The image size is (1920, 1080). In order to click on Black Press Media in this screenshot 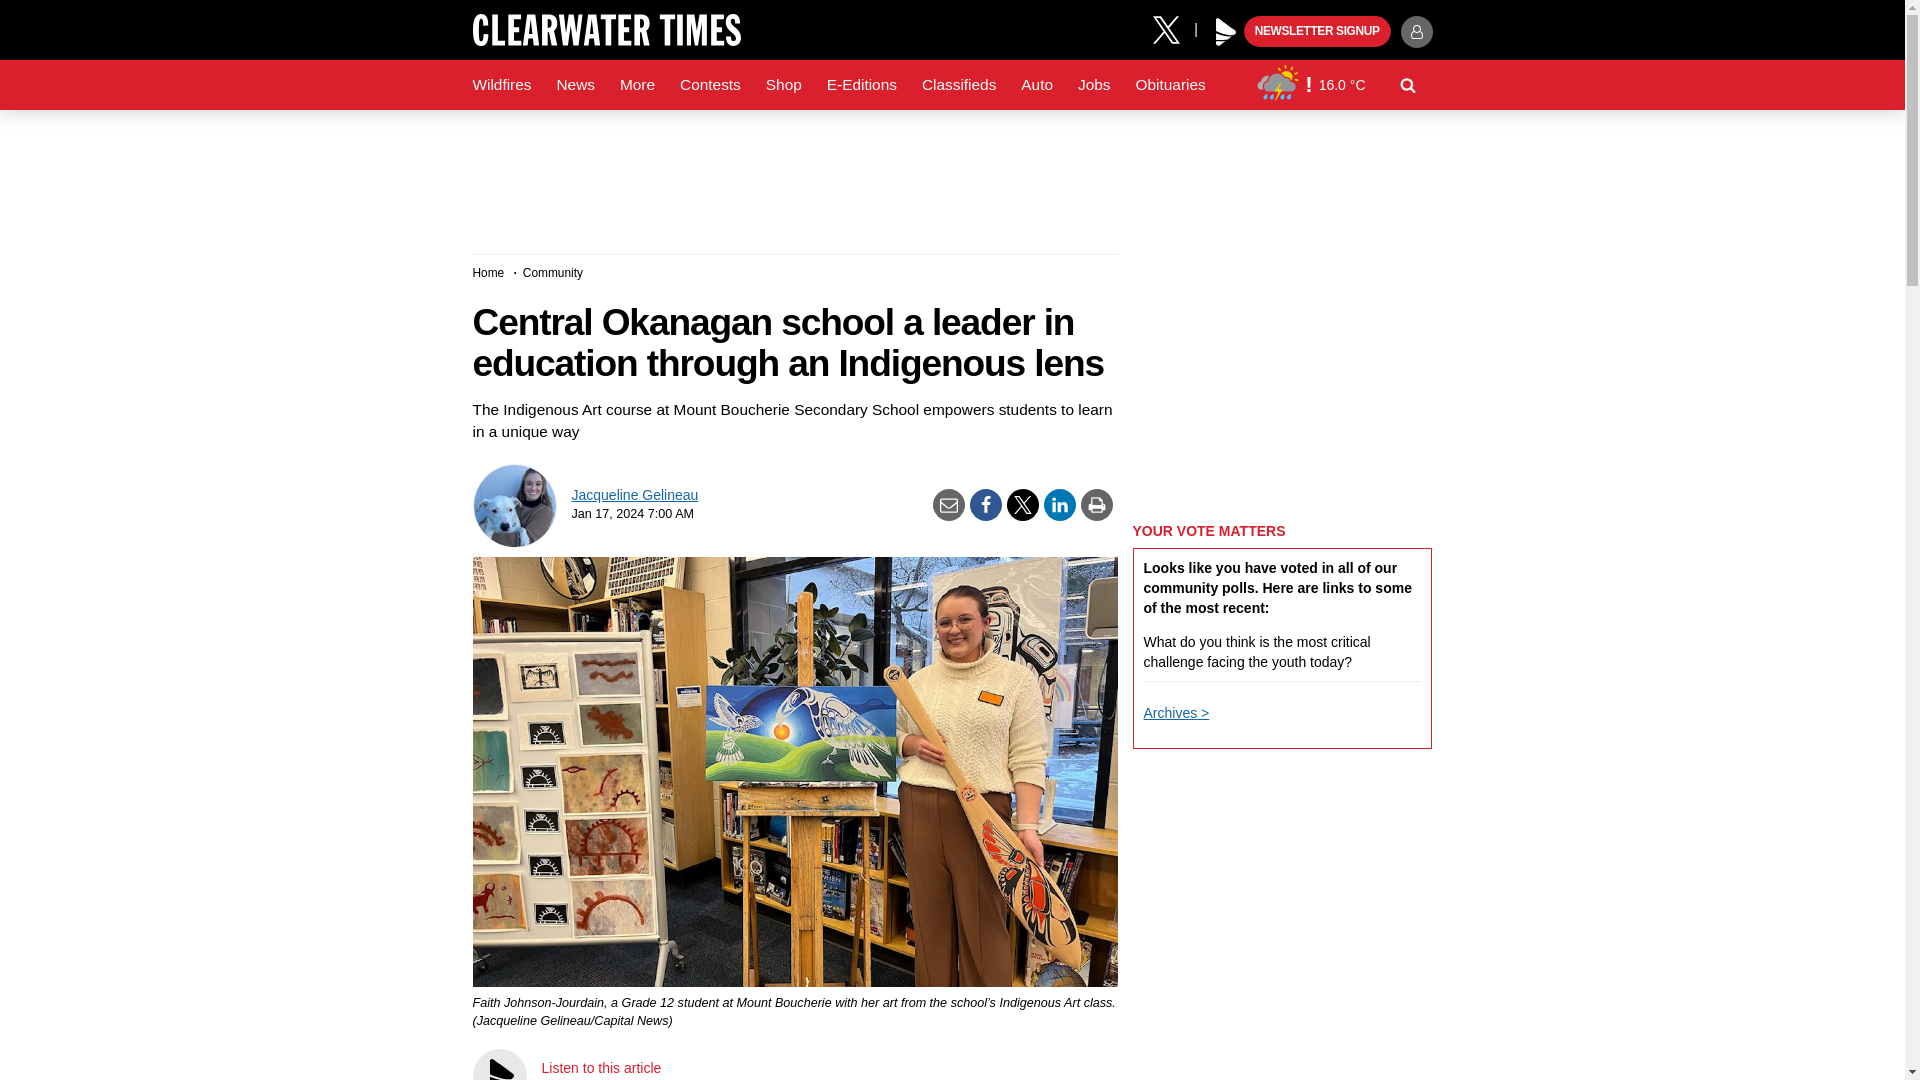, I will do `click(1226, 32)`.